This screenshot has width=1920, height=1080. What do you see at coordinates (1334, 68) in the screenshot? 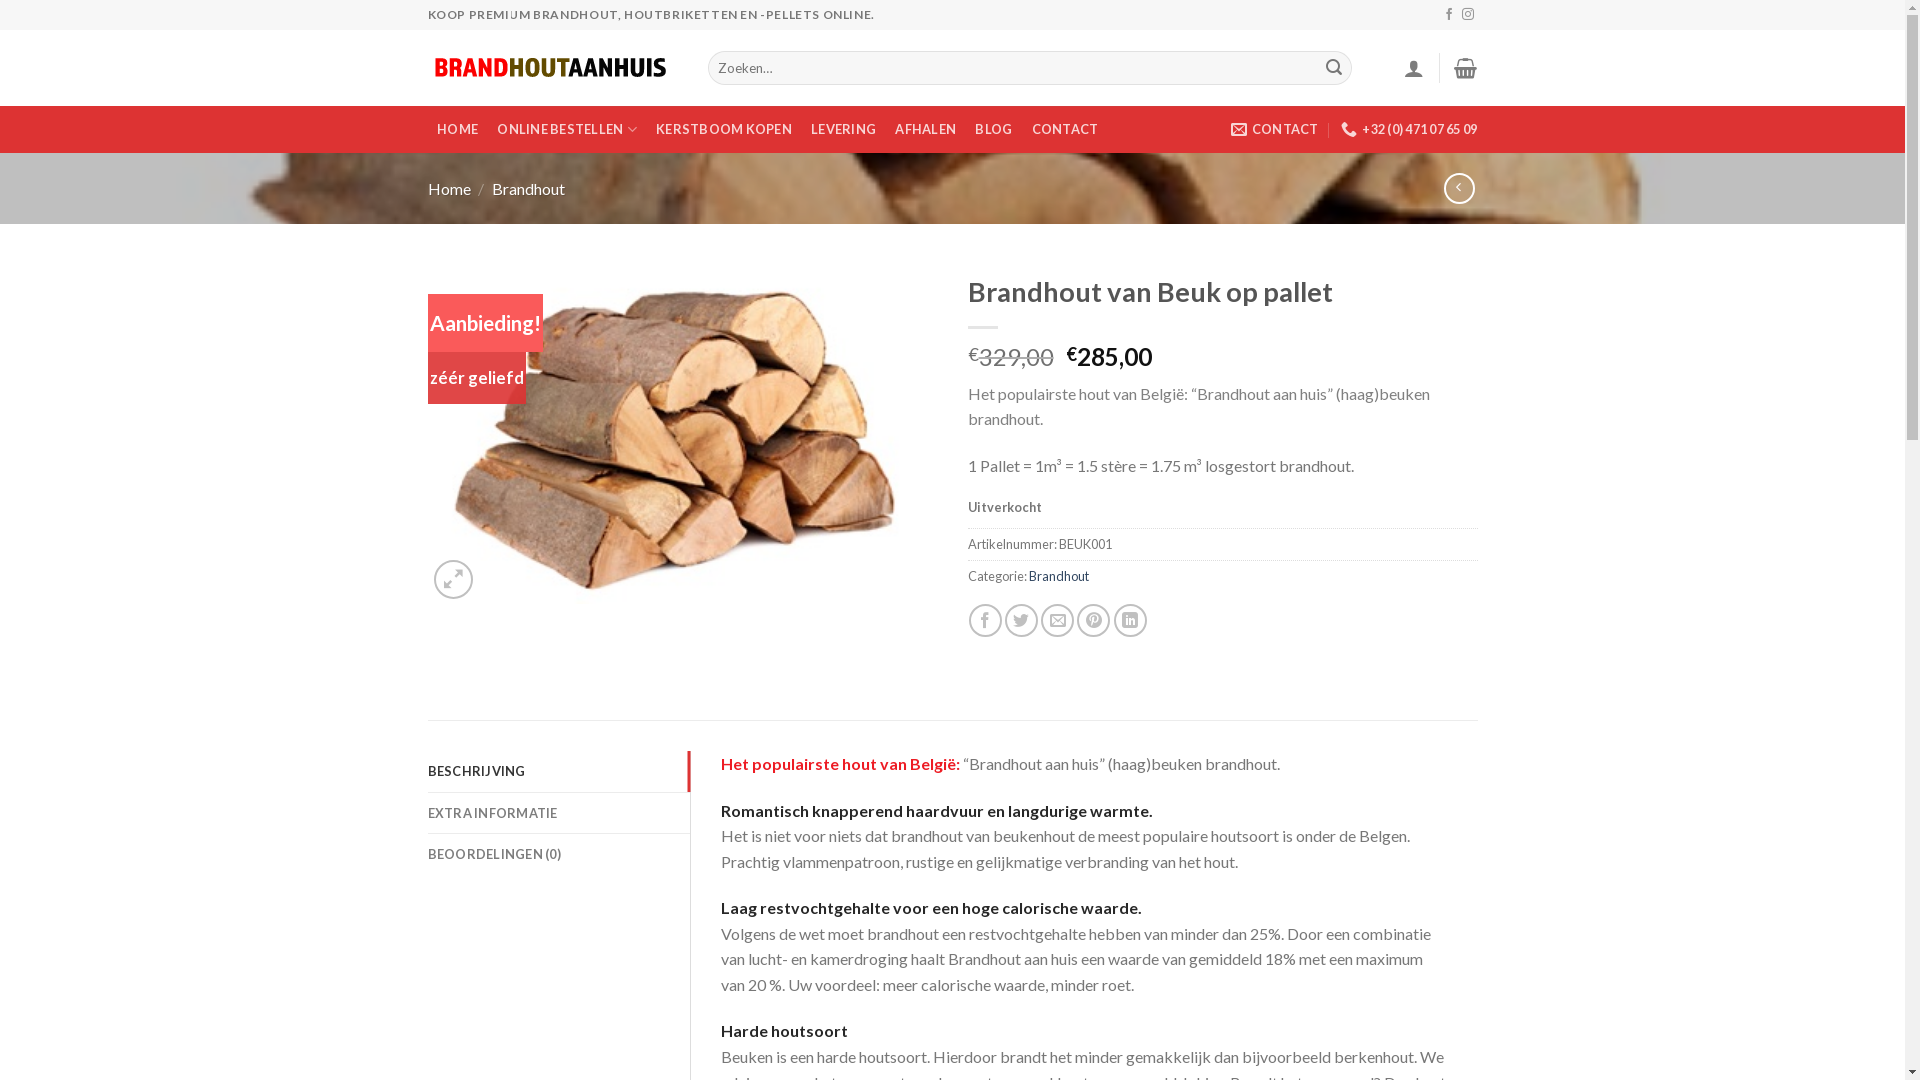
I see `Zoeken` at bounding box center [1334, 68].